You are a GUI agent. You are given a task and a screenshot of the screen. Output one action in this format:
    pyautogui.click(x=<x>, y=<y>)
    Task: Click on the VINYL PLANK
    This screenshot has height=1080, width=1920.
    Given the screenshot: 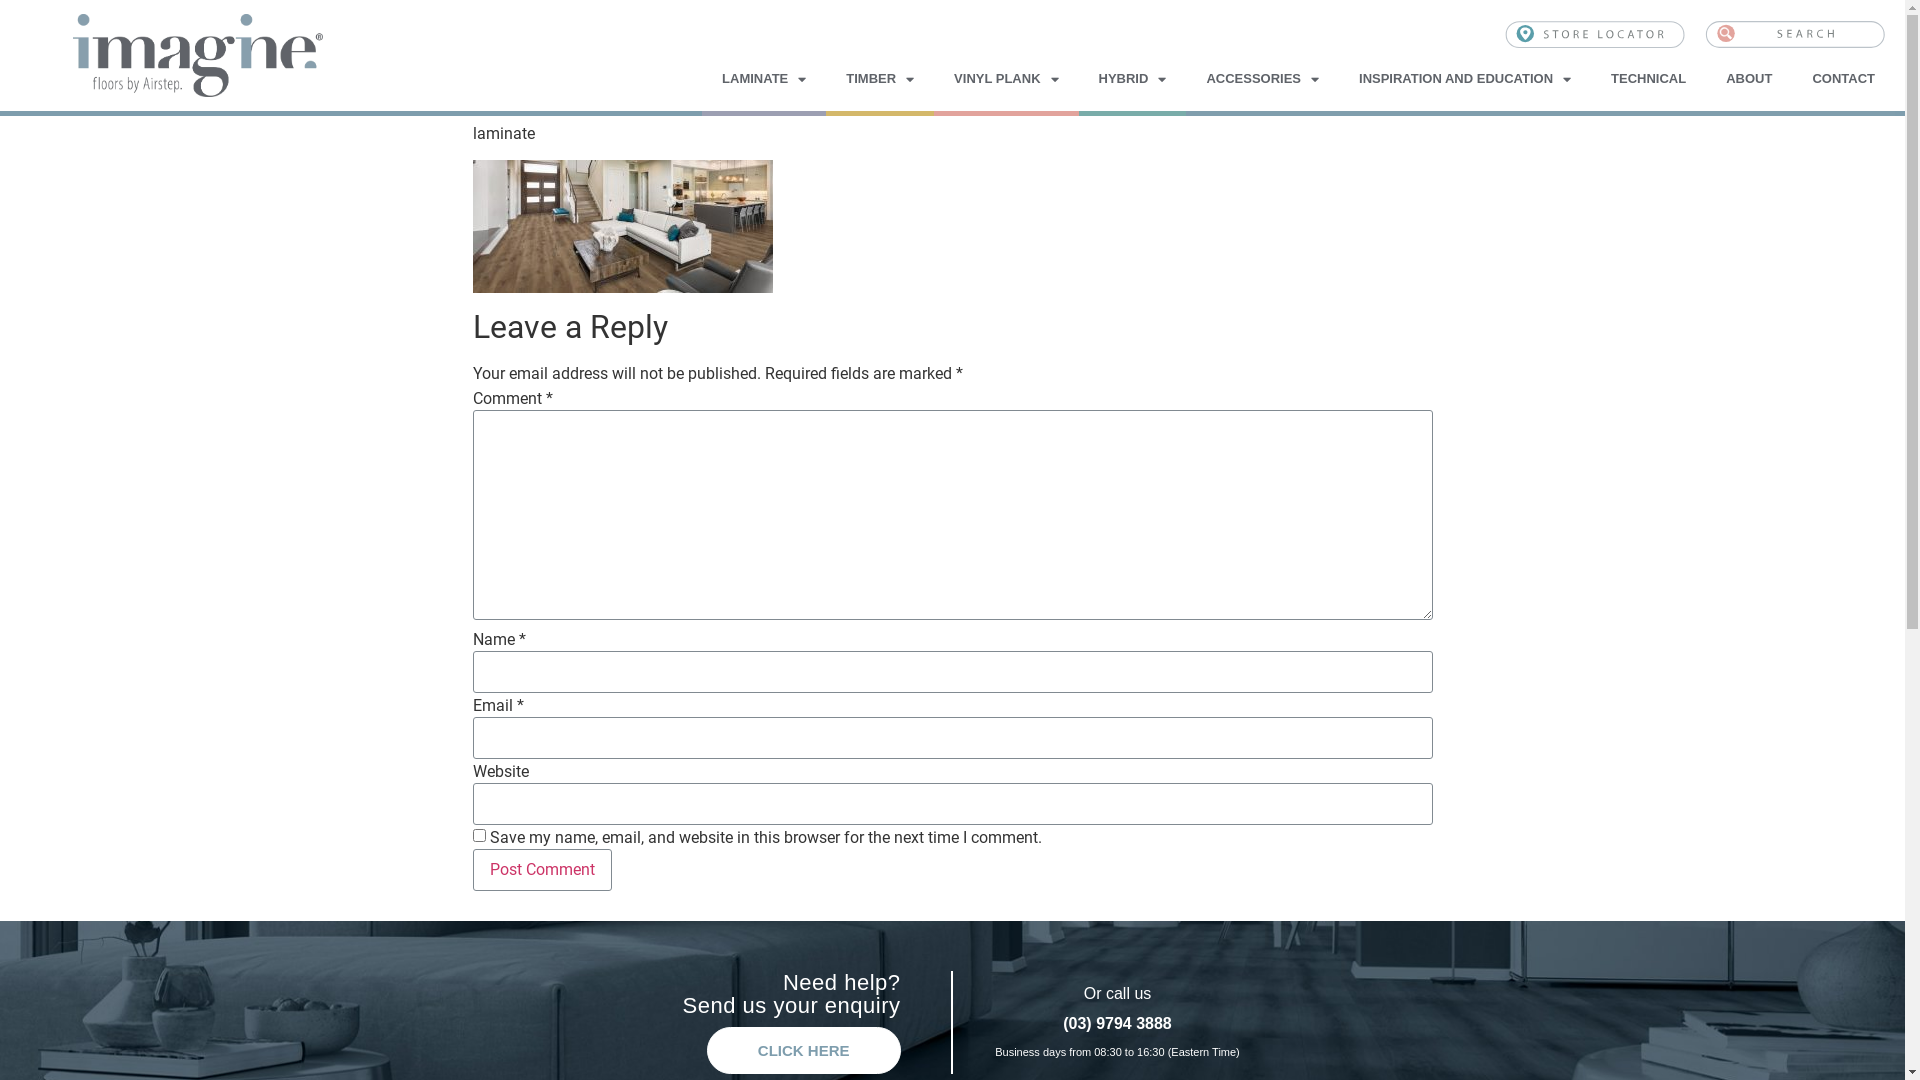 What is the action you would take?
    pyautogui.click(x=1006, y=79)
    